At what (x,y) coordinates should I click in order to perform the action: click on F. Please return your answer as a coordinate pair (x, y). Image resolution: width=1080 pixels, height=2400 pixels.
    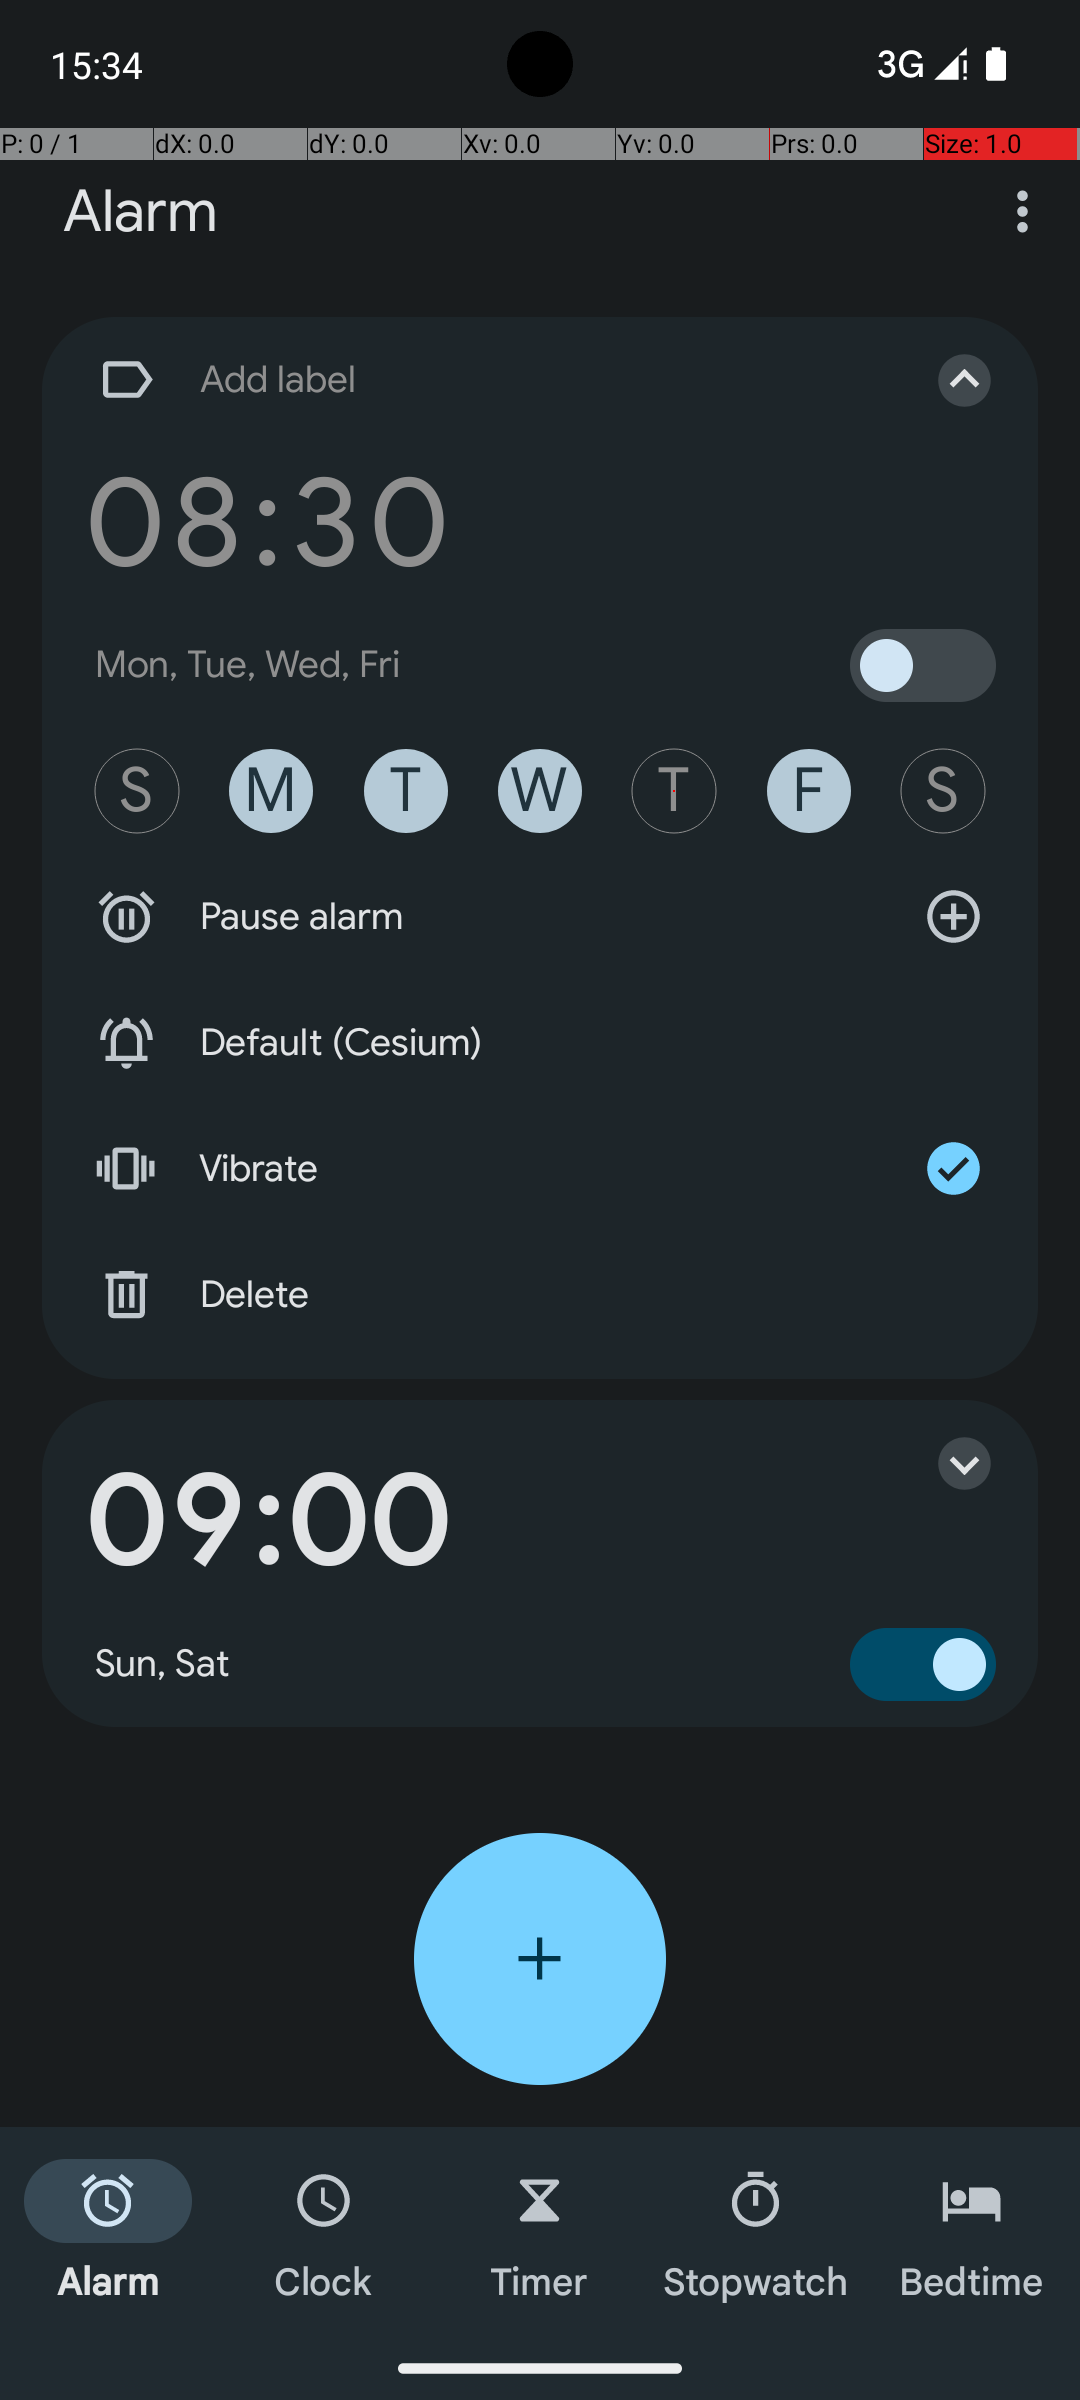
    Looking at the image, I should click on (809, 791).